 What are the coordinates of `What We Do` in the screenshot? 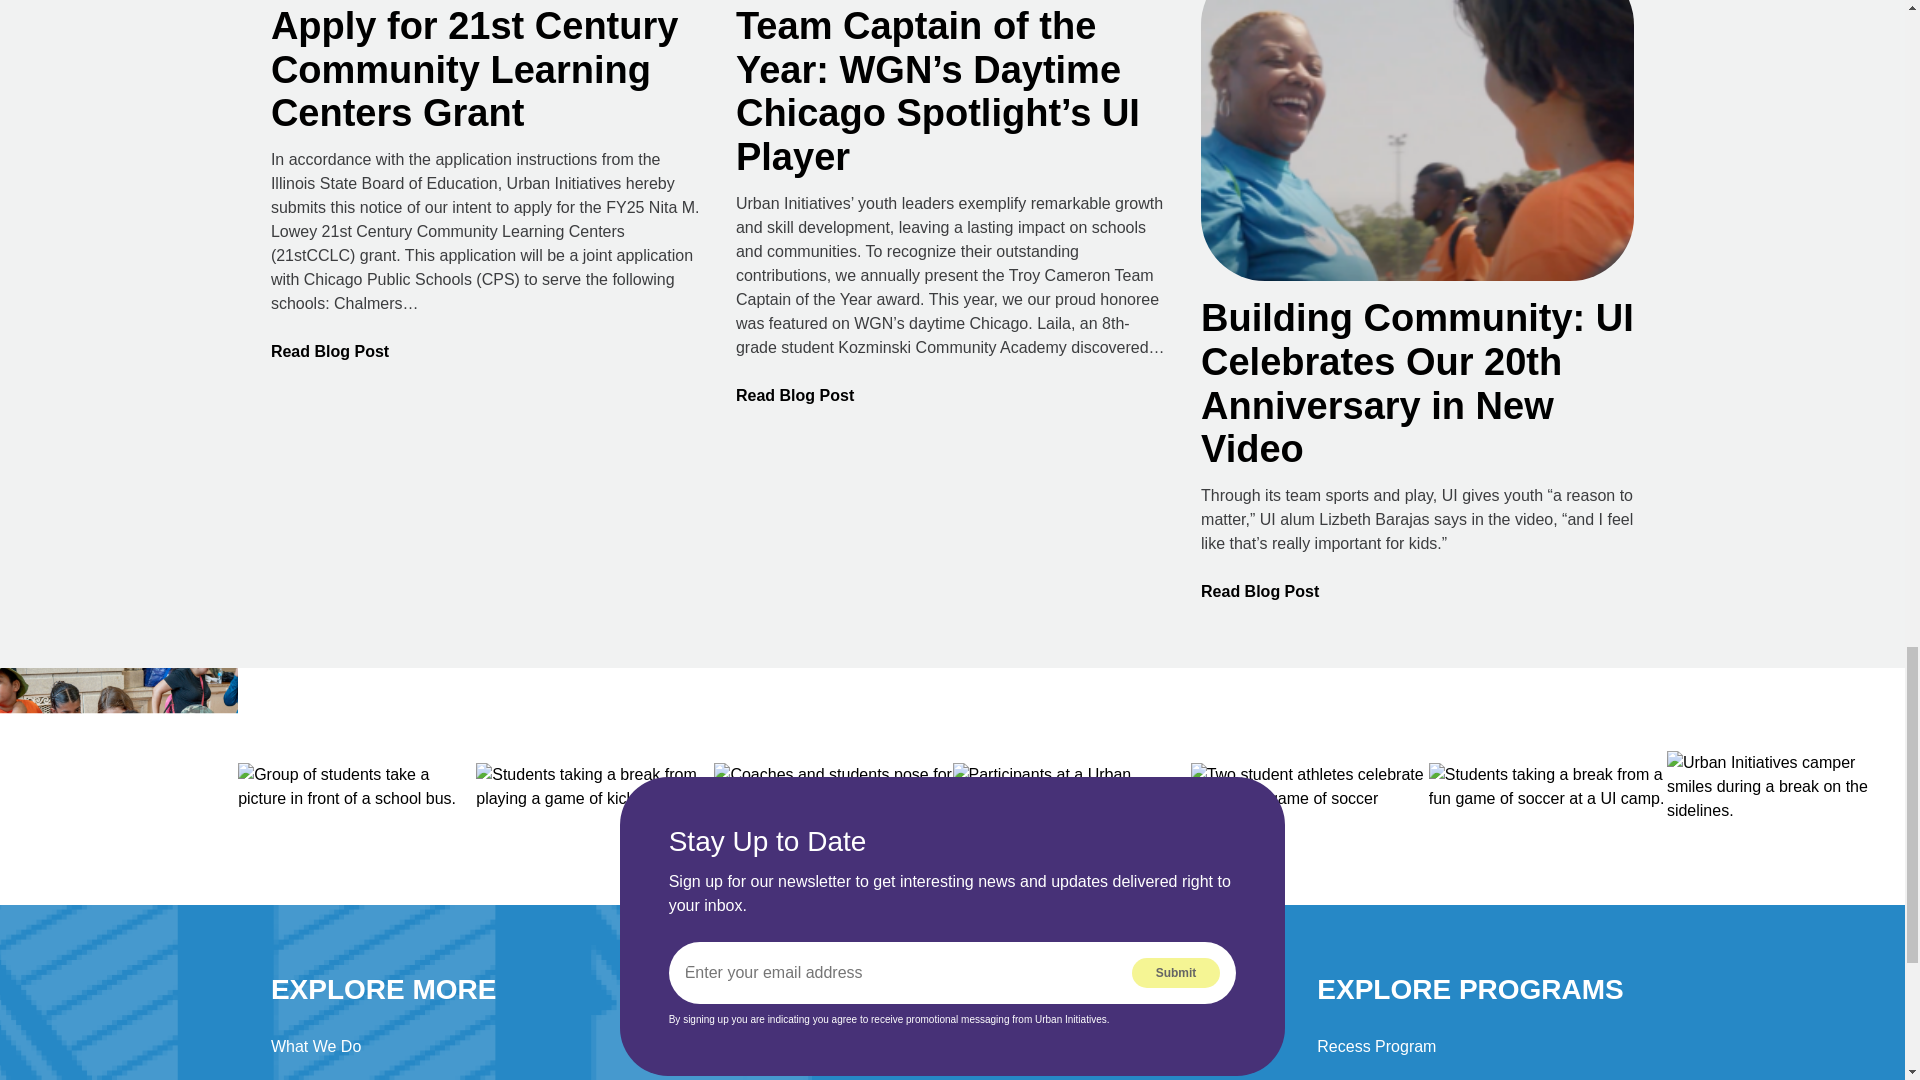 It's located at (315, 1046).